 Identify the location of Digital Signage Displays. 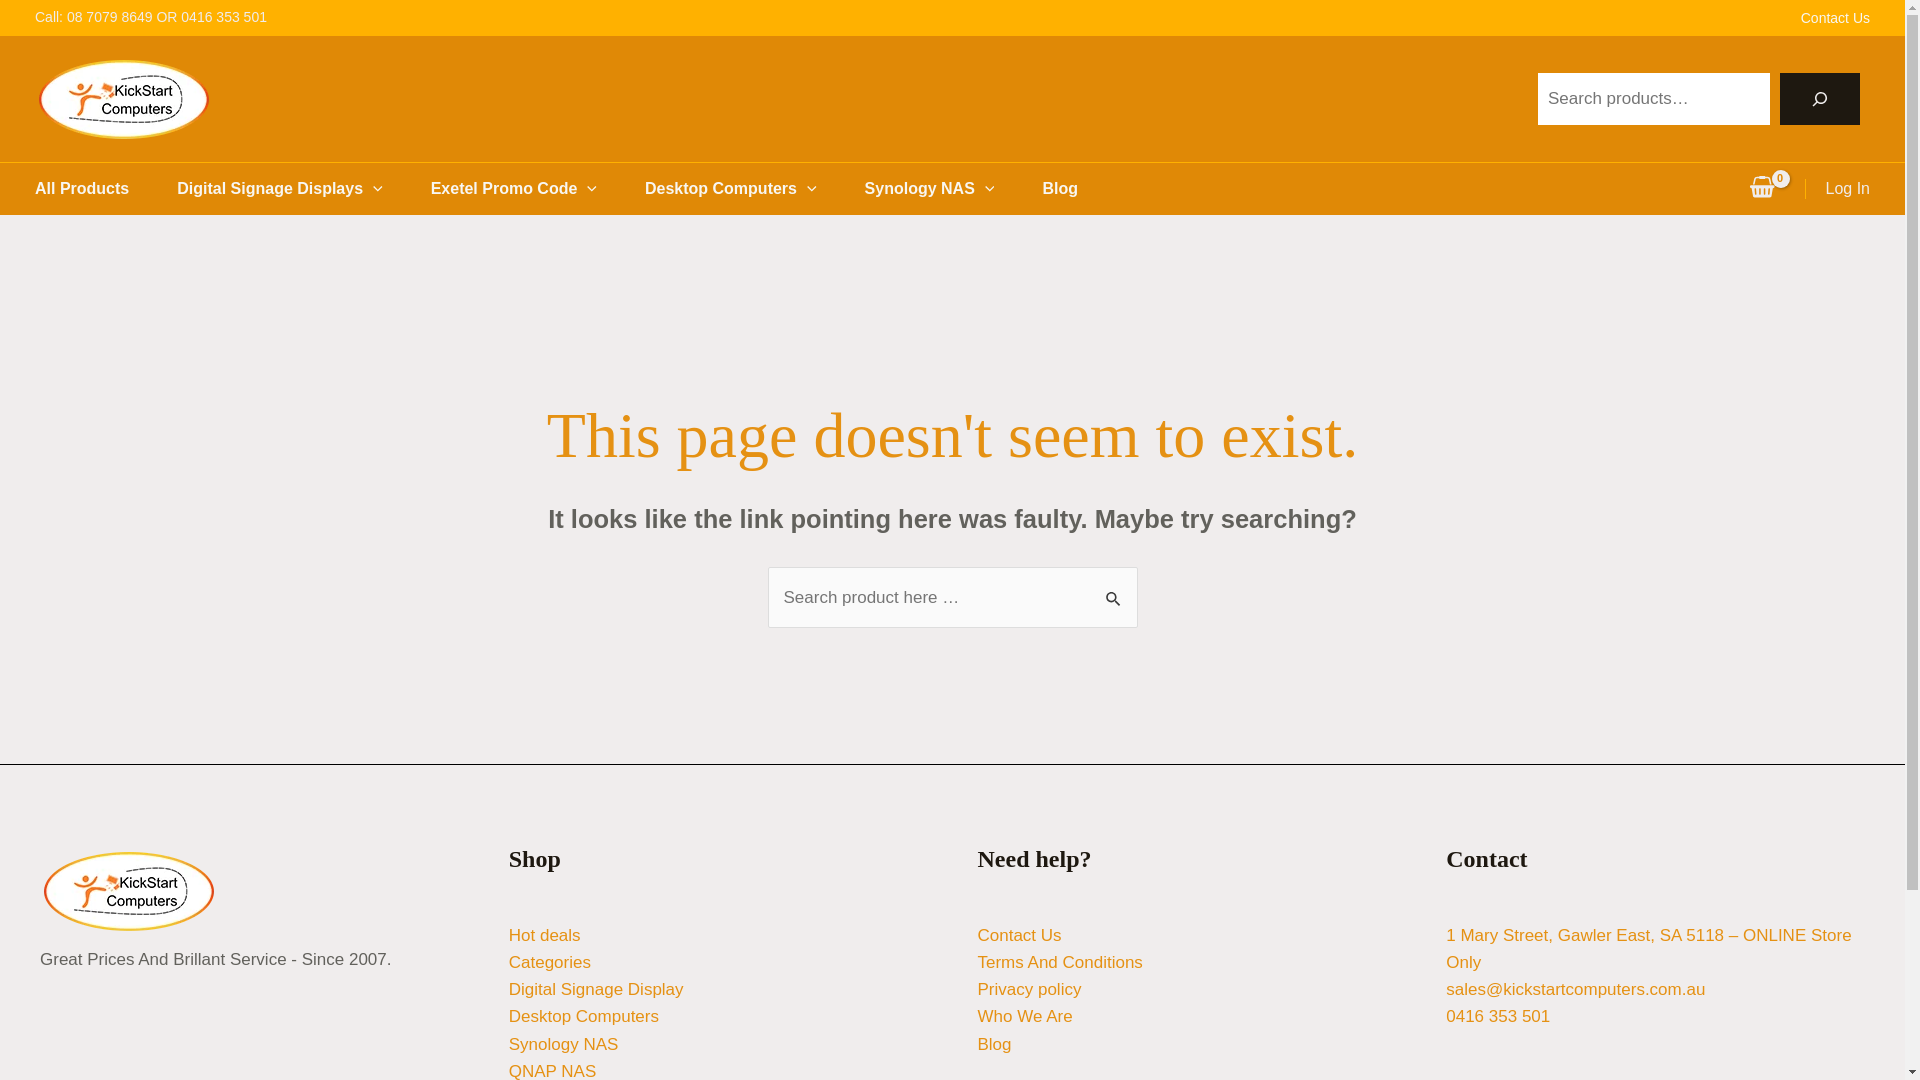
(304, 189).